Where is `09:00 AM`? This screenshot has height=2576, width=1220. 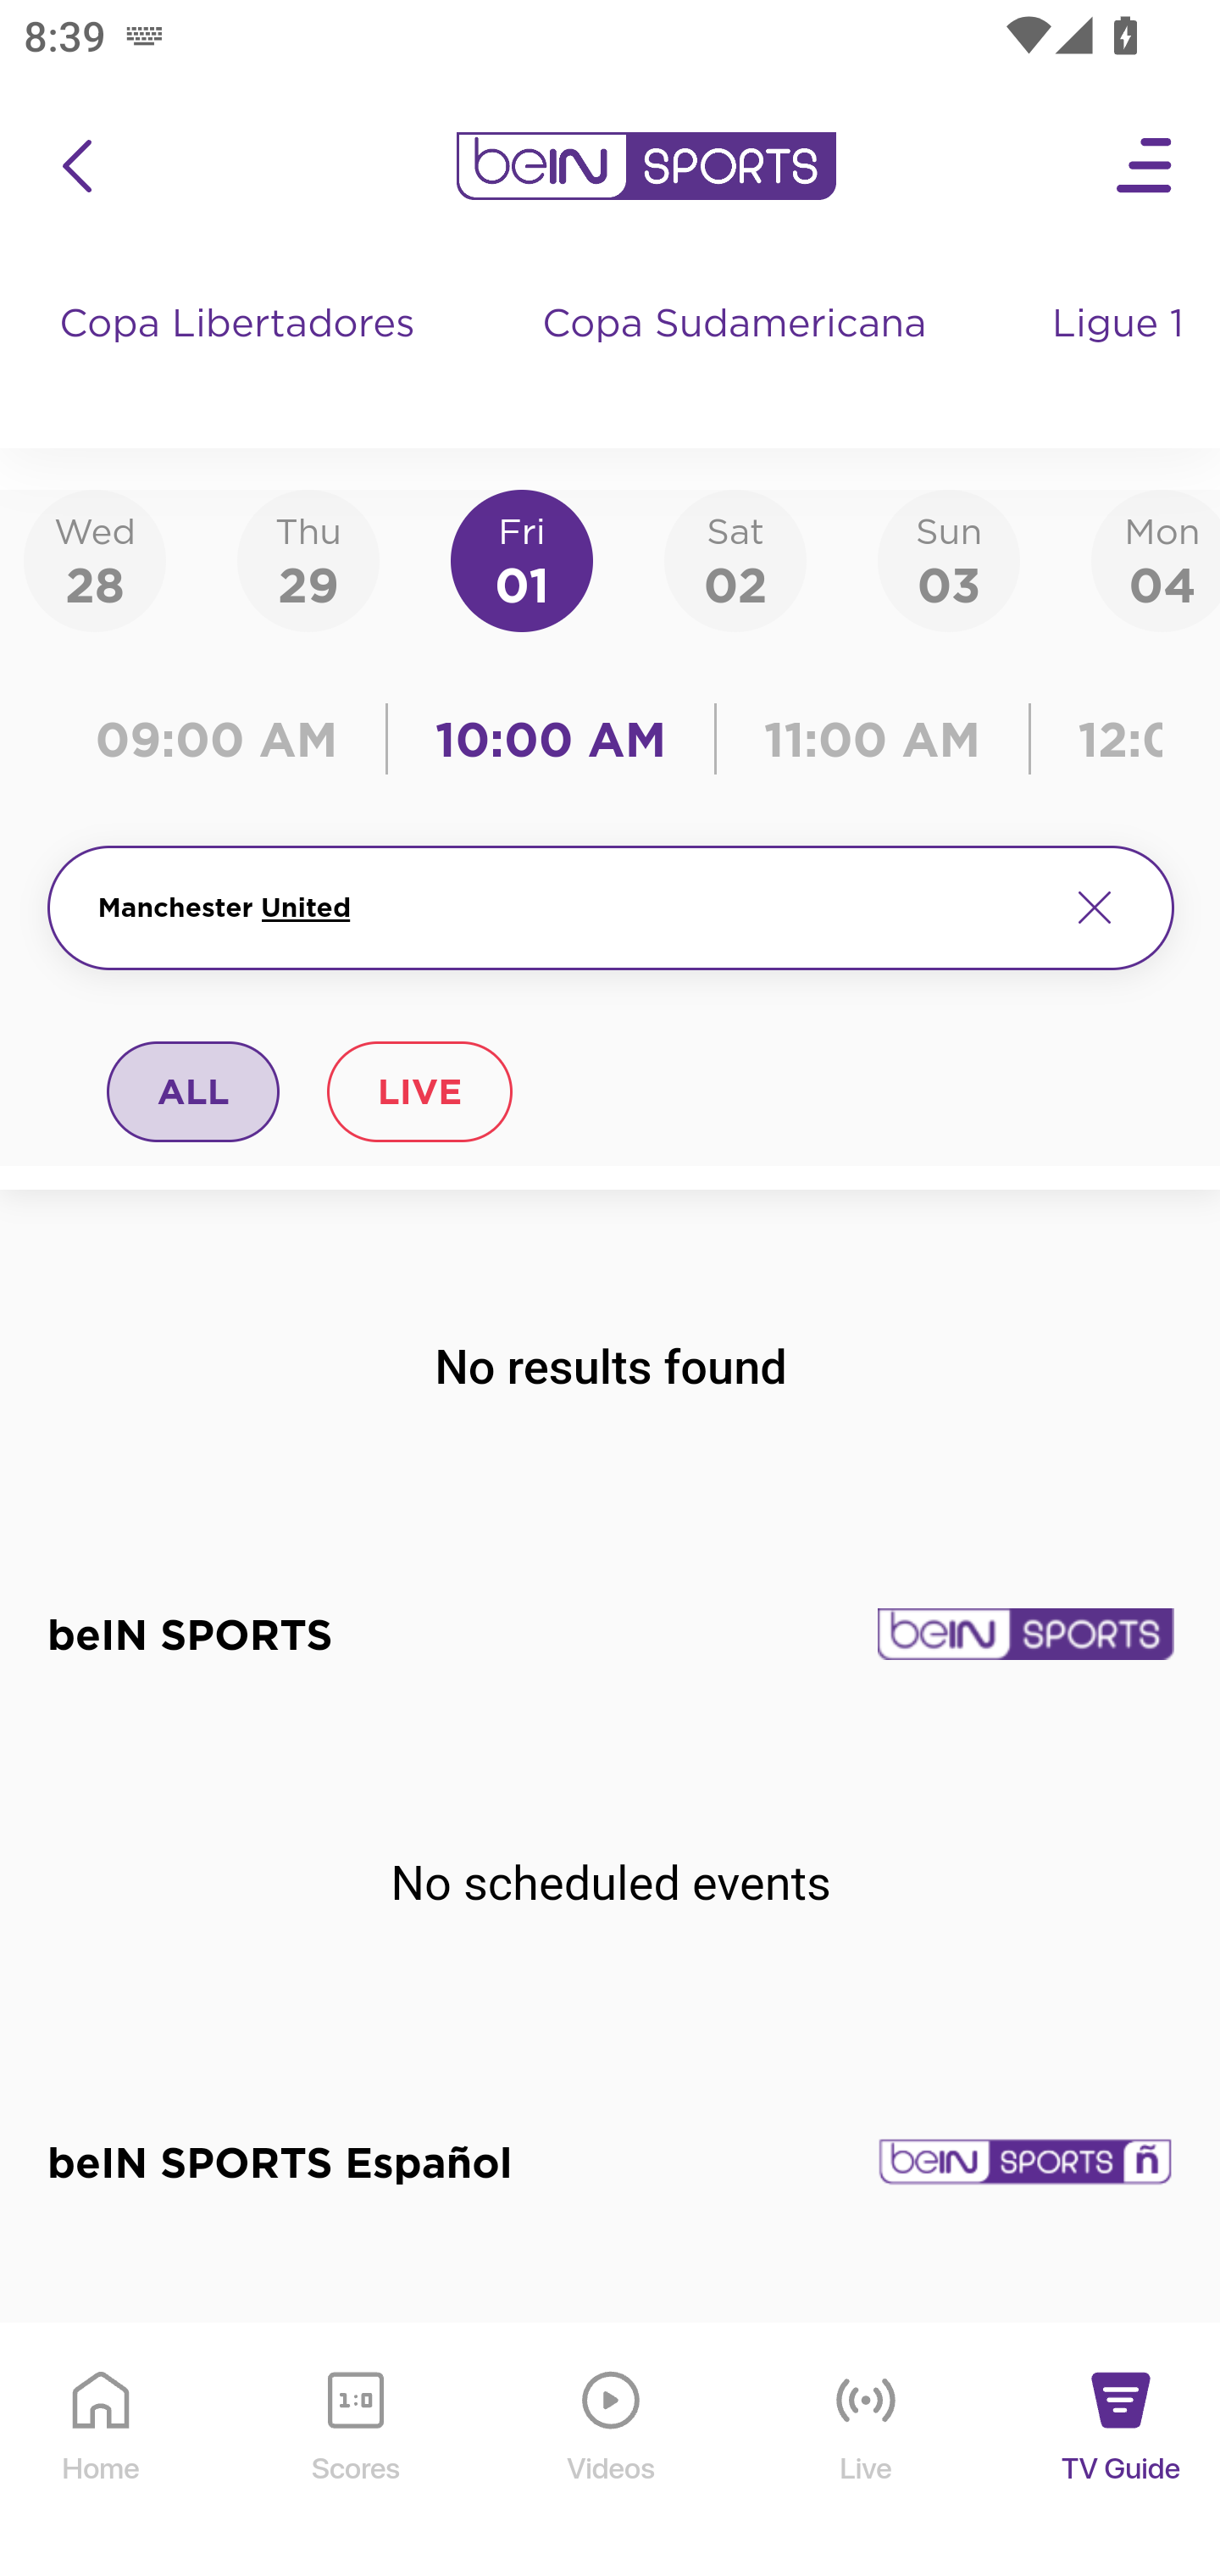
09:00 AM is located at coordinates (224, 739).